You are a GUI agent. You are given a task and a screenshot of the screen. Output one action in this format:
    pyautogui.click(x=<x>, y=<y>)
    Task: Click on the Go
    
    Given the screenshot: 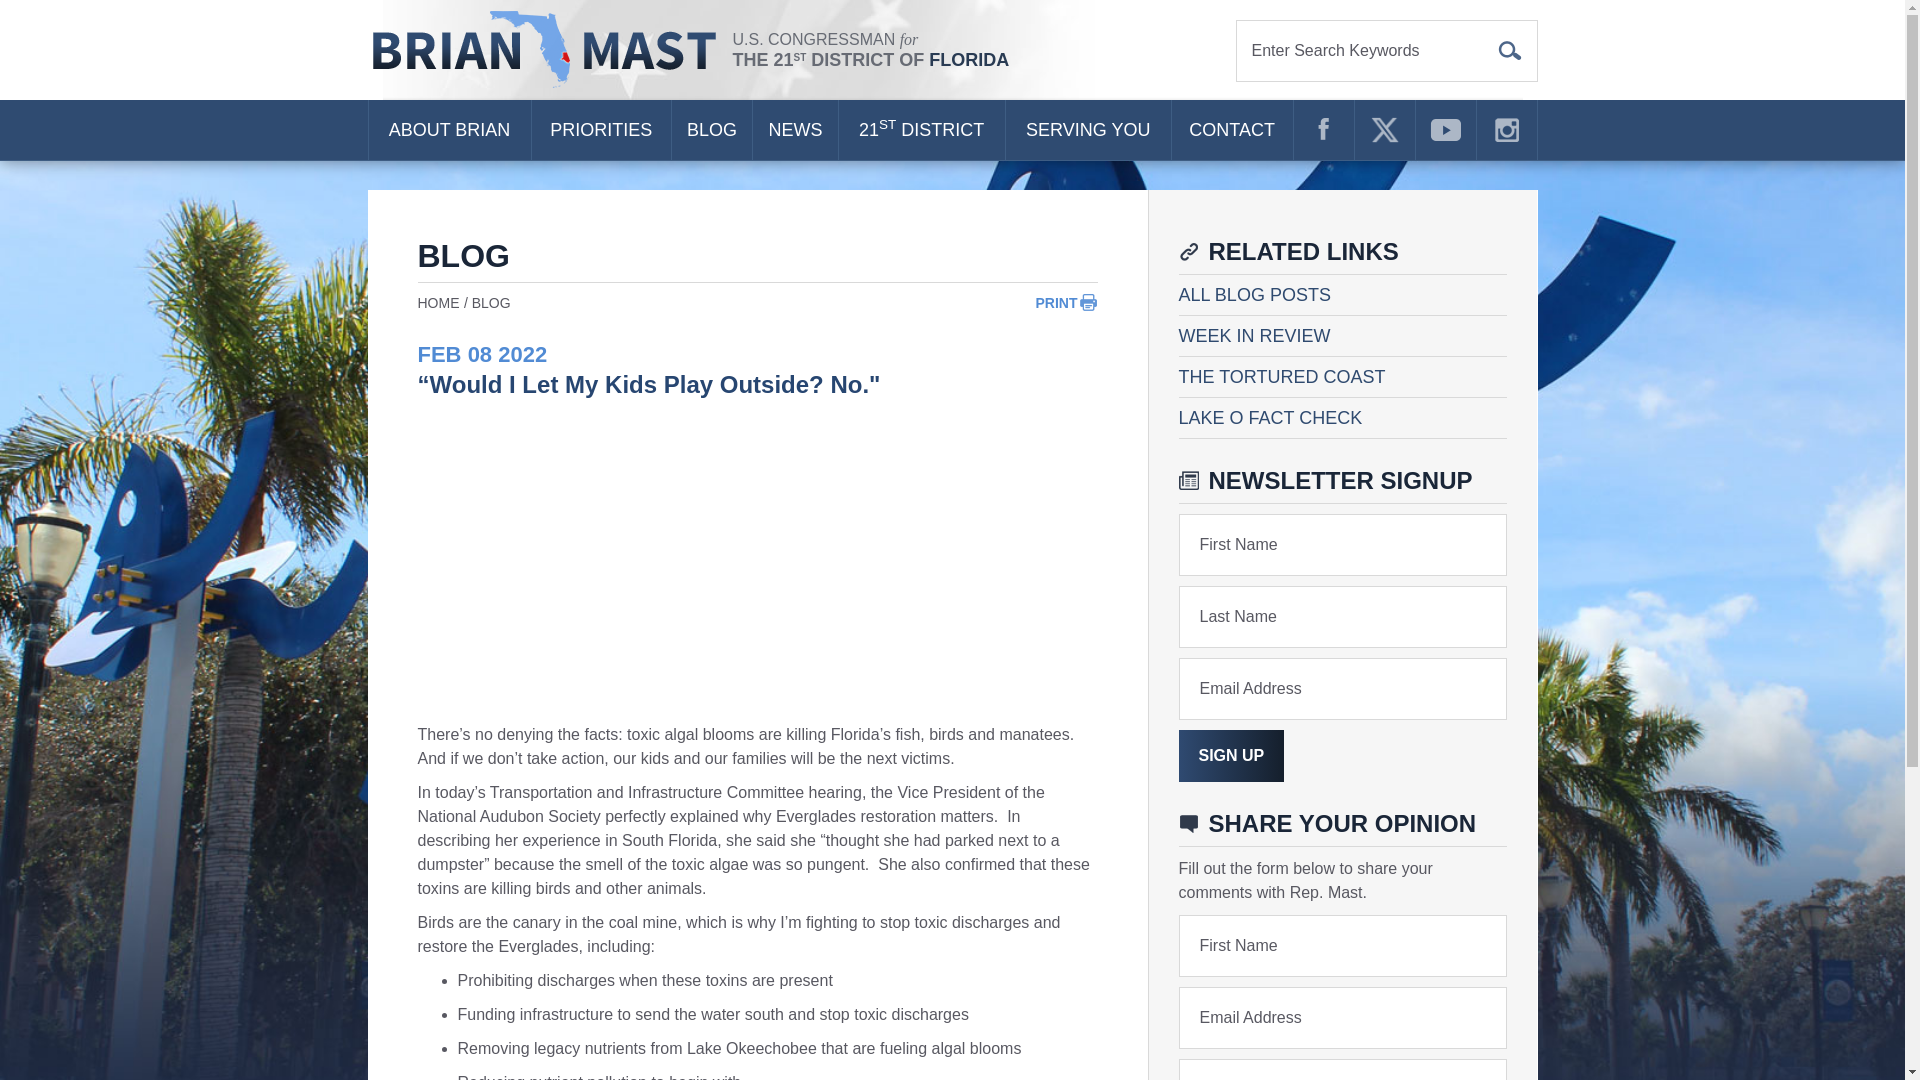 What is the action you would take?
    pyautogui.click(x=1510, y=50)
    